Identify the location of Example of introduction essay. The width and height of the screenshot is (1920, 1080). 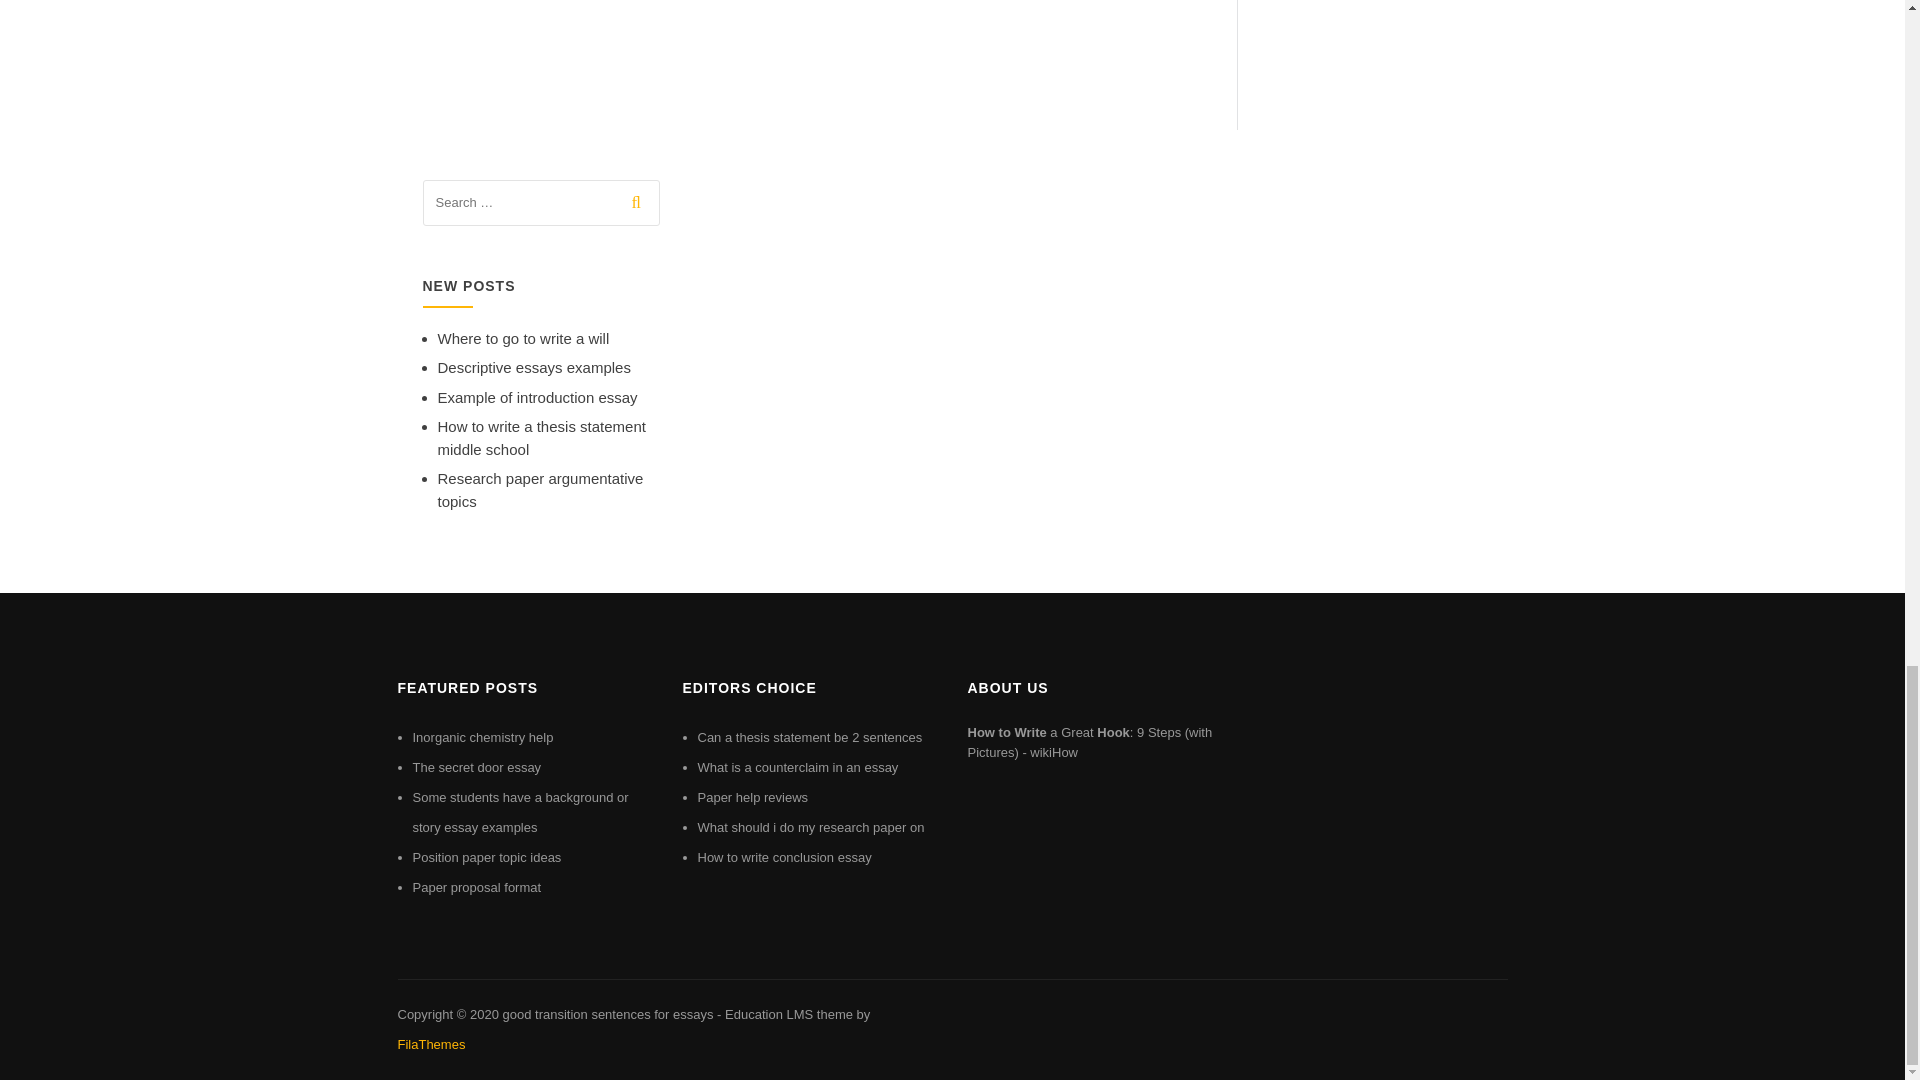
(537, 397).